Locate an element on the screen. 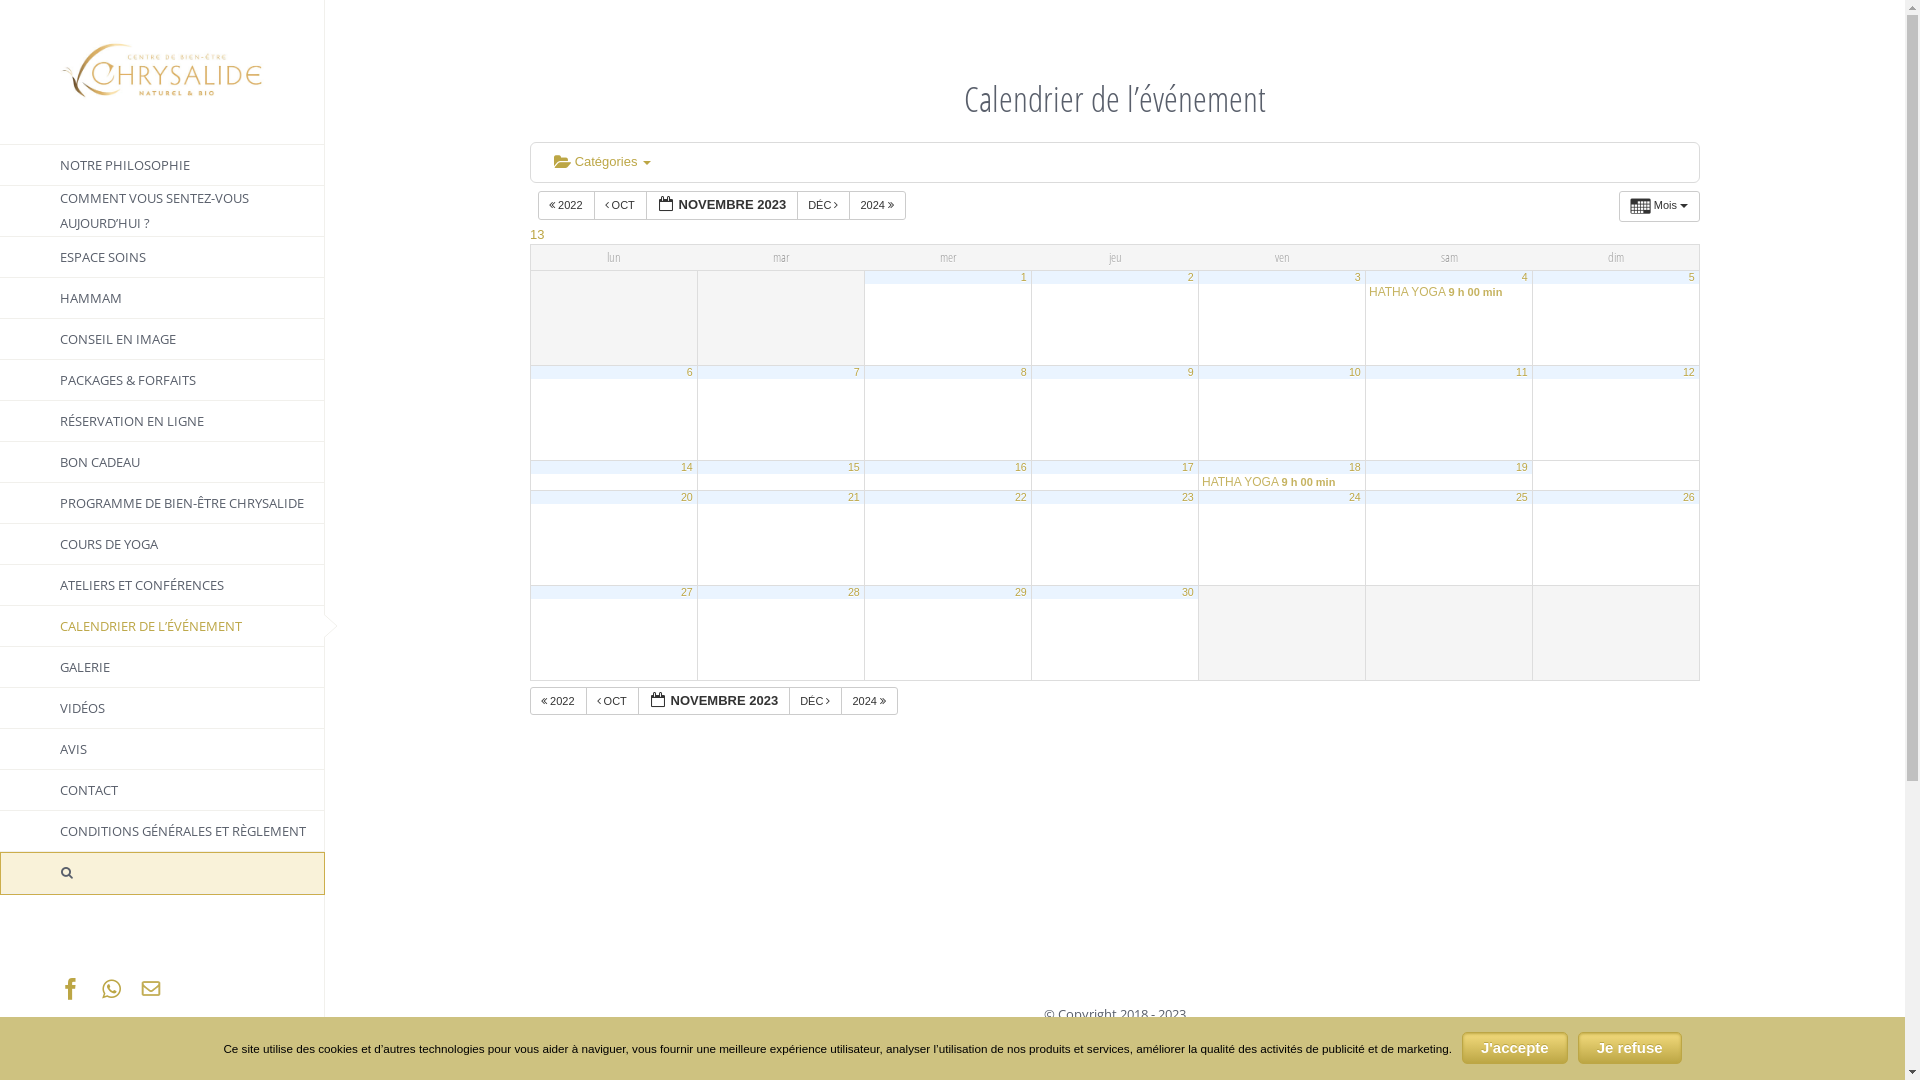 This screenshot has width=1920, height=1080. 22 is located at coordinates (1021, 496).